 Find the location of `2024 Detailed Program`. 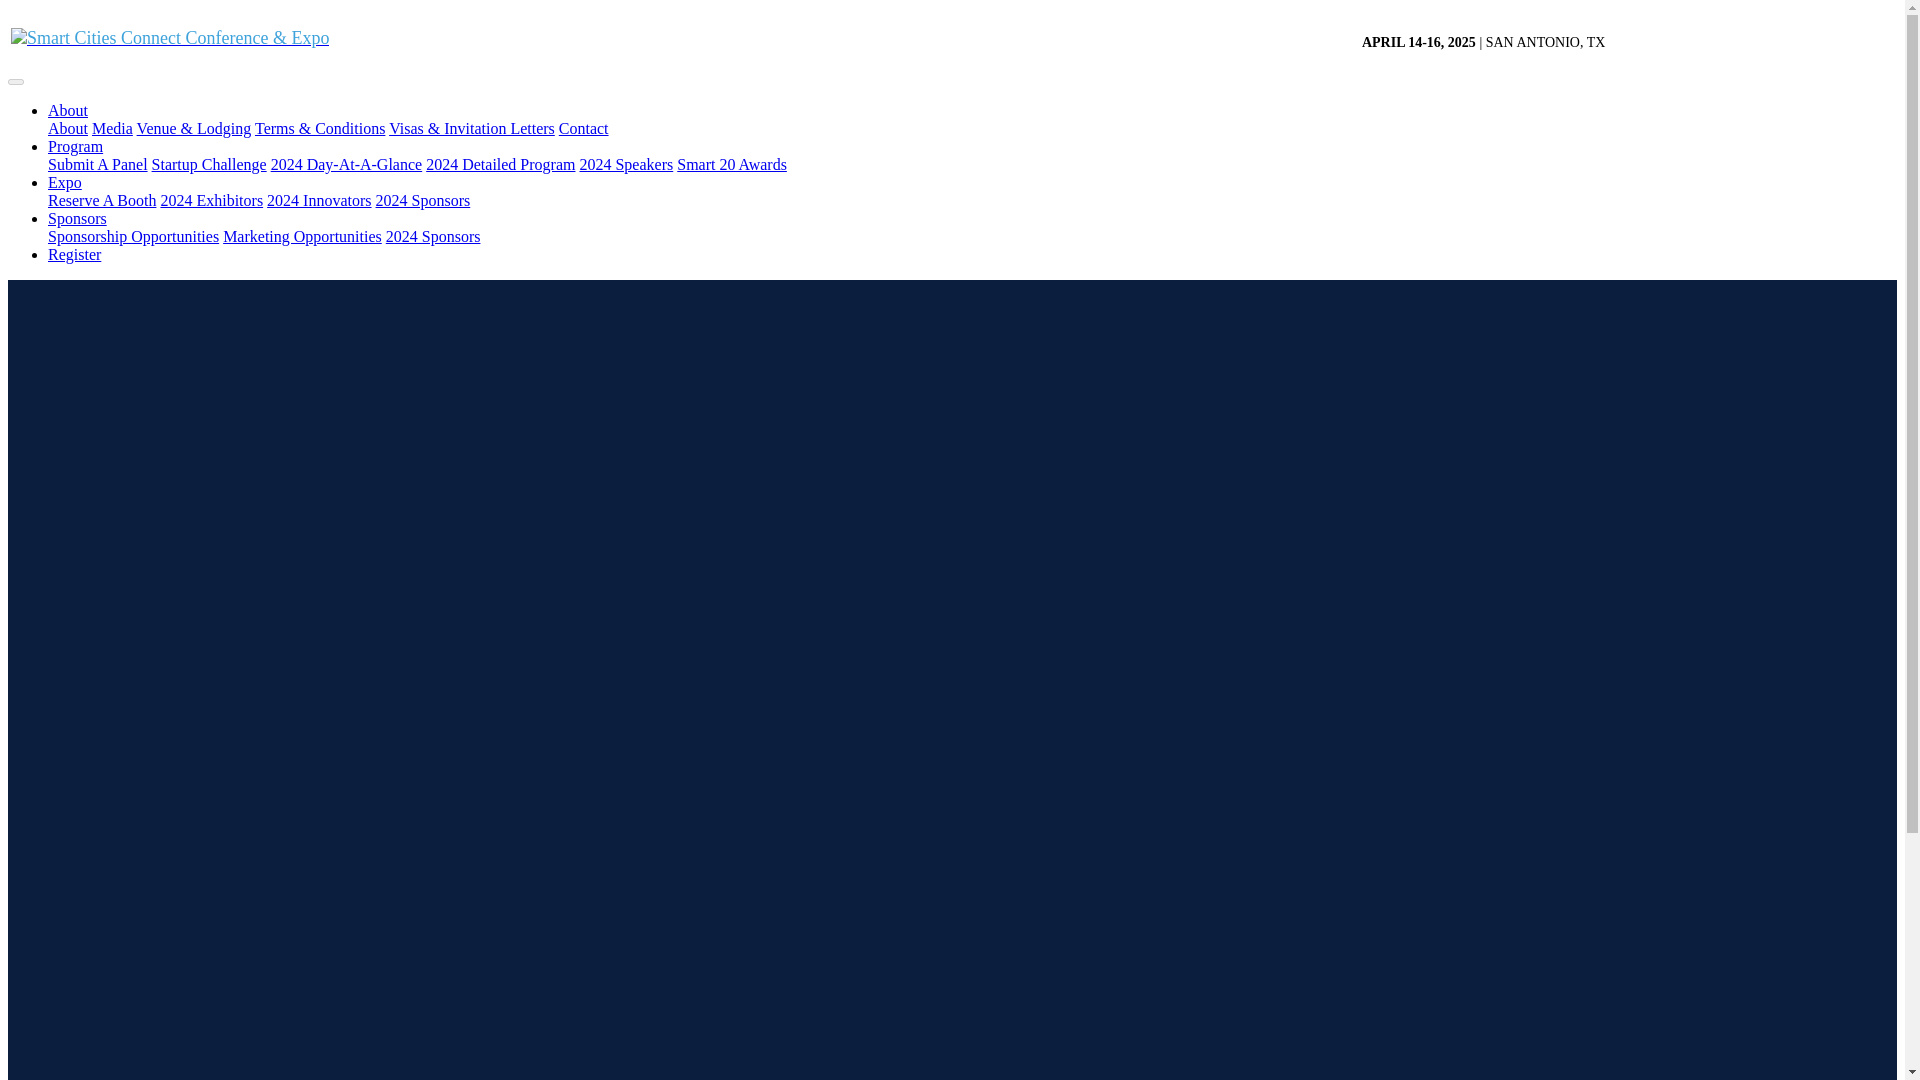

2024 Detailed Program is located at coordinates (500, 164).